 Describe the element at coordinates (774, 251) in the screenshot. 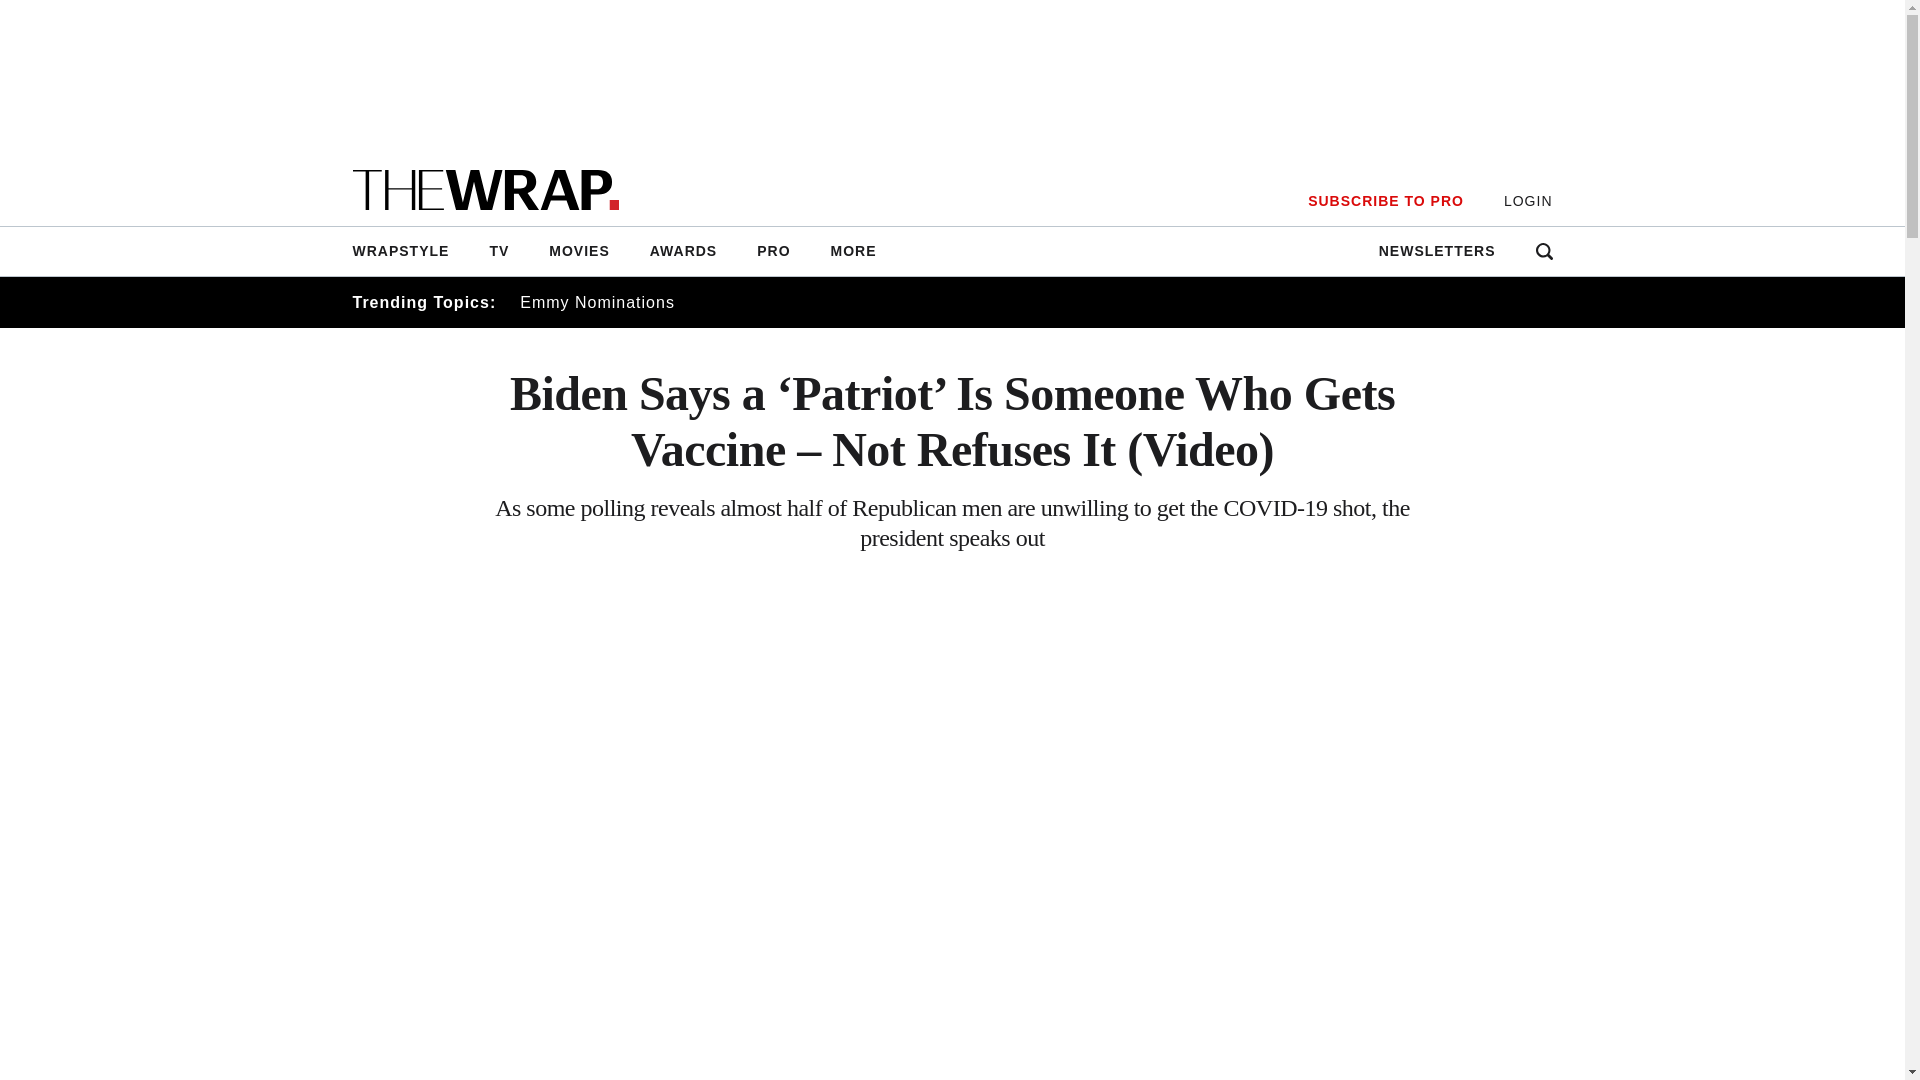

I see `PRO` at that location.